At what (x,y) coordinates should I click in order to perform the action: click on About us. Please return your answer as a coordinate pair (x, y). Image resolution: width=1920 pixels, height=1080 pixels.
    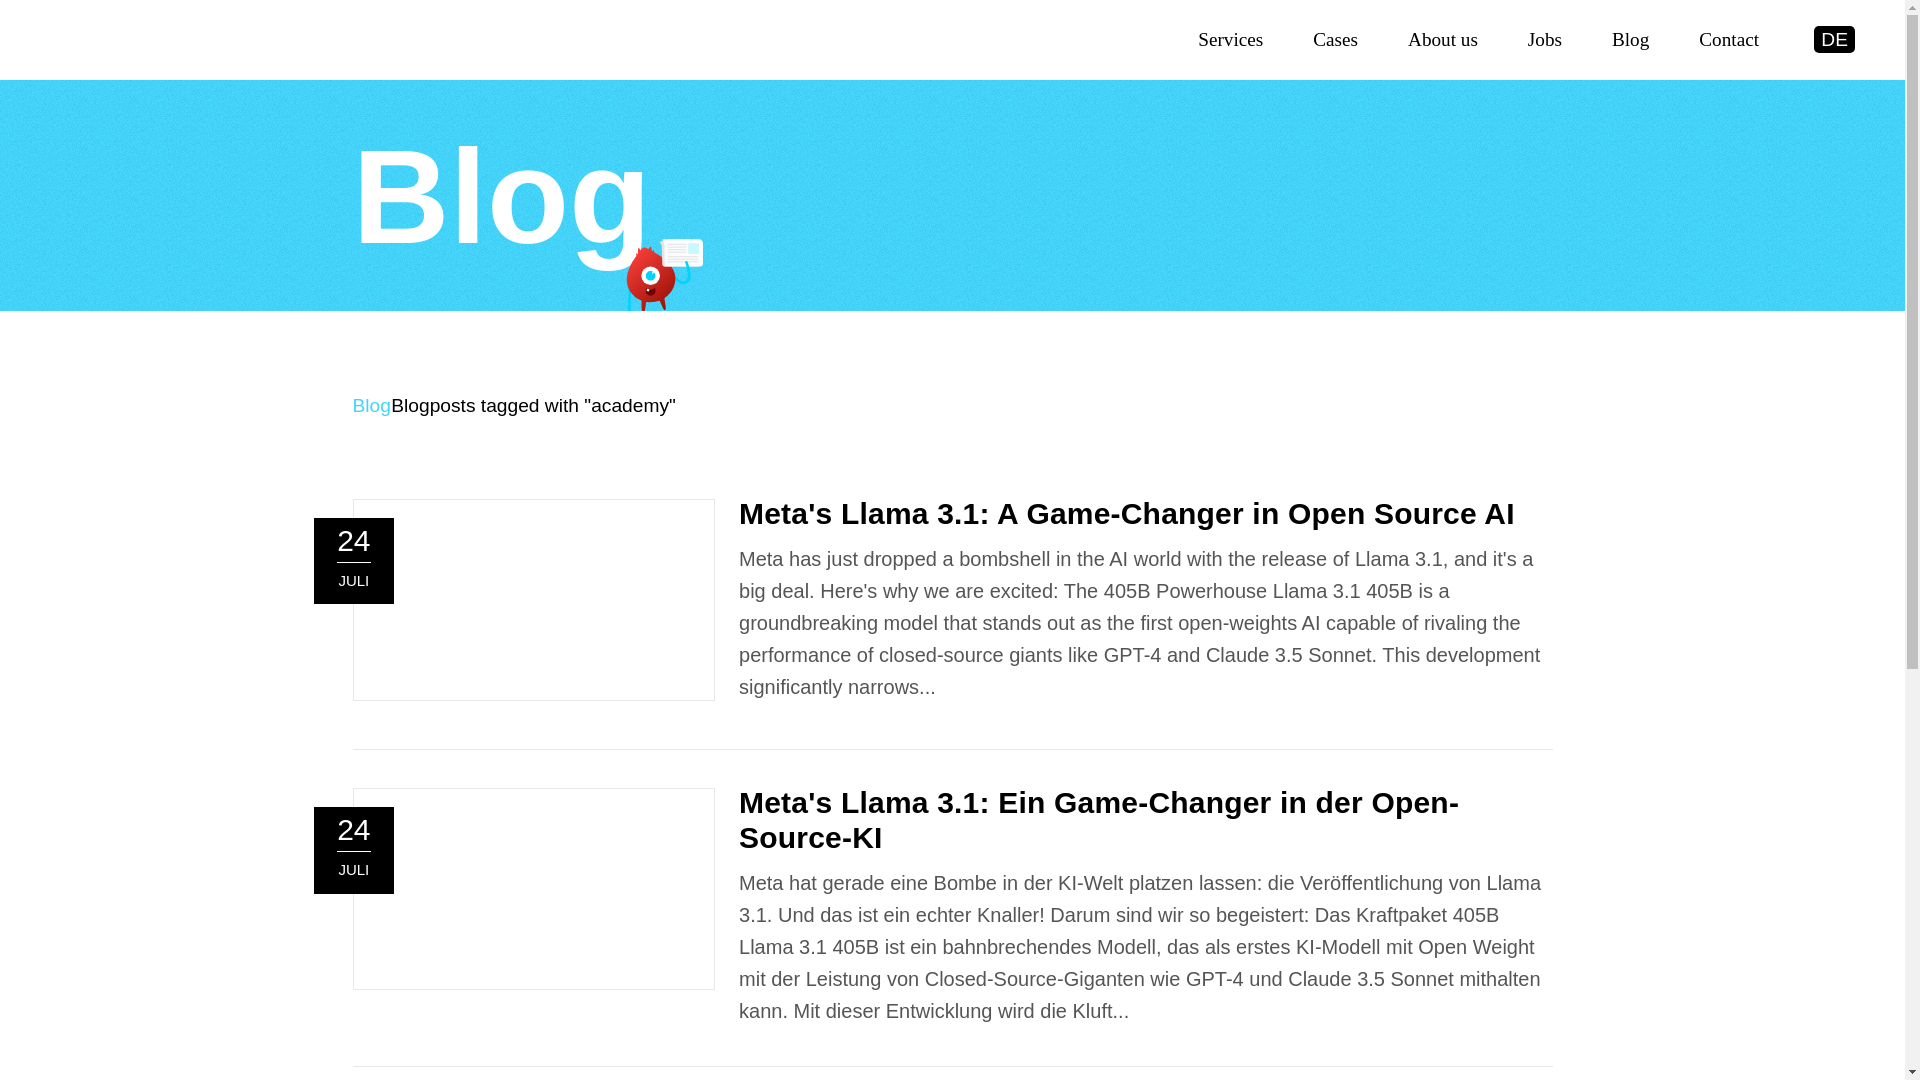
    Looking at the image, I should click on (1442, 42).